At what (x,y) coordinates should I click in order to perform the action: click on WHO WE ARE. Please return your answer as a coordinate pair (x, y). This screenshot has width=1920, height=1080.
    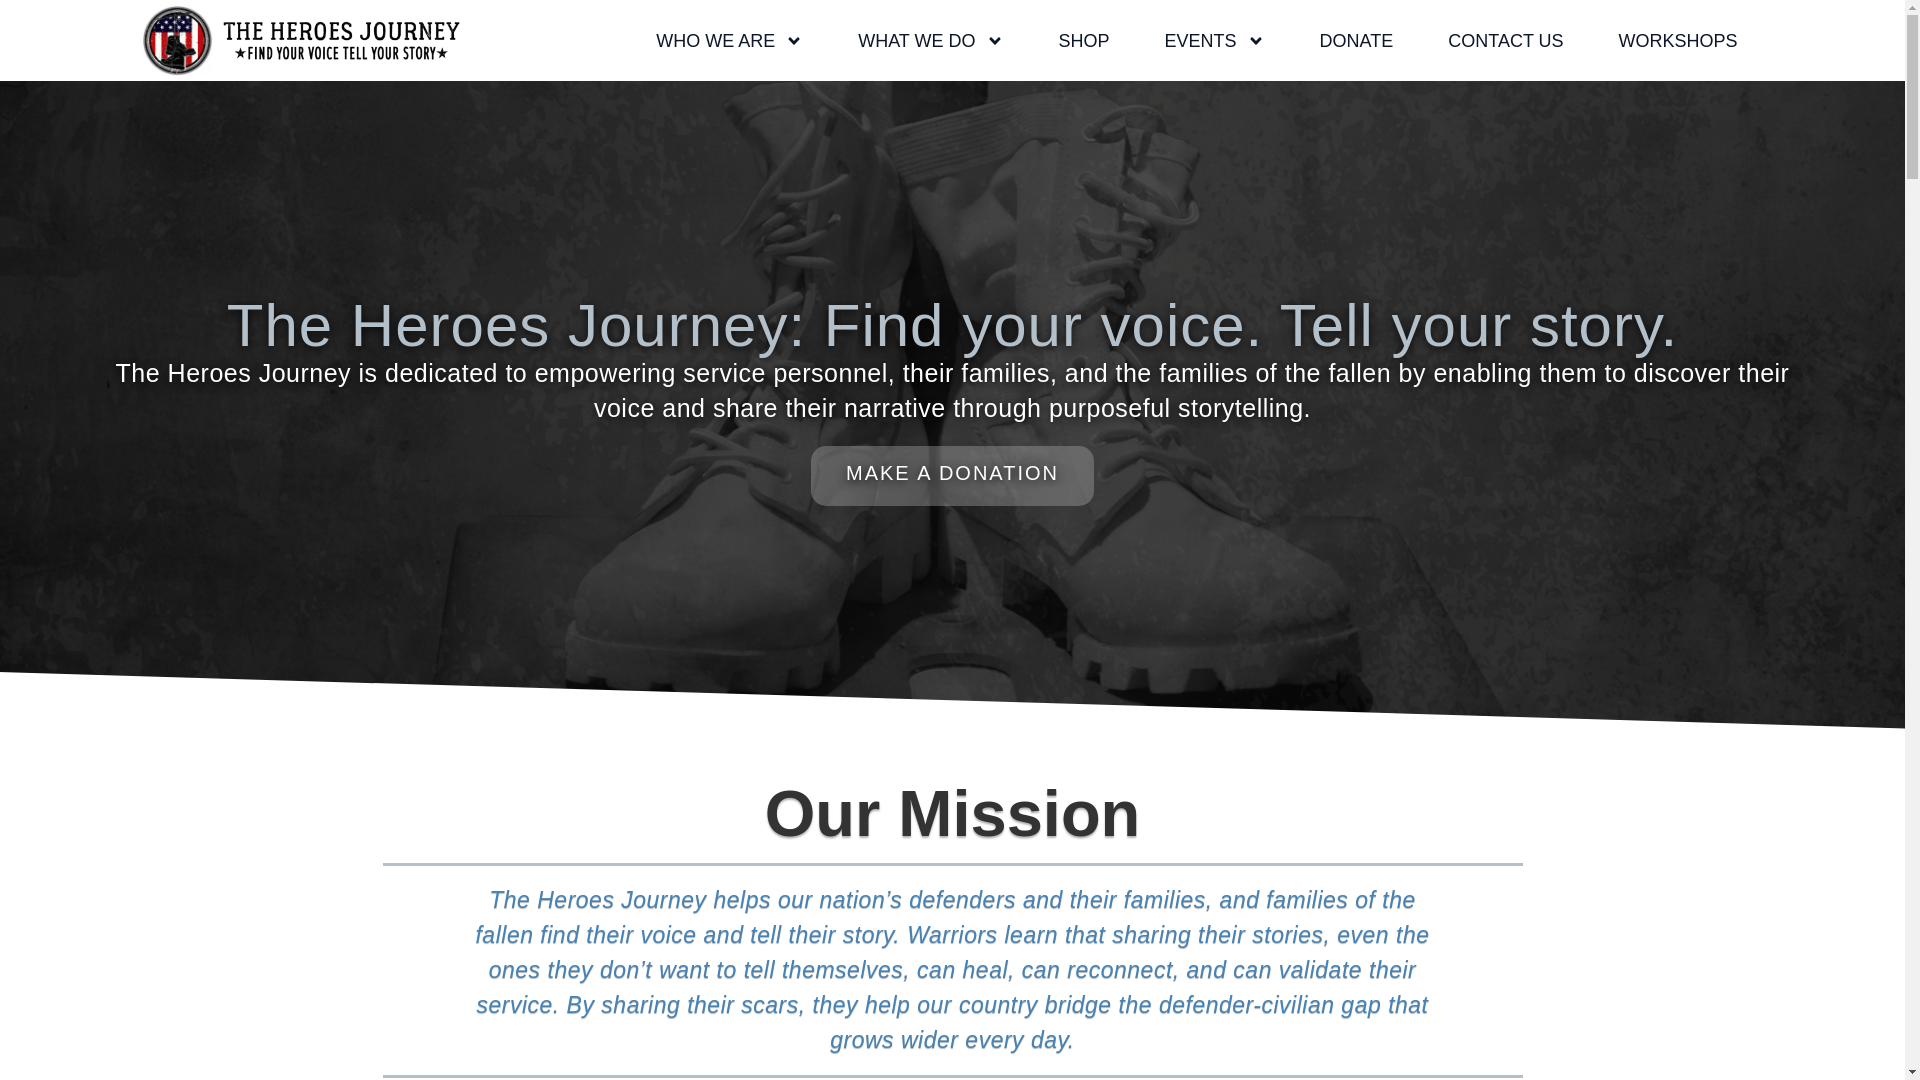
    Looking at the image, I should click on (729, 40).